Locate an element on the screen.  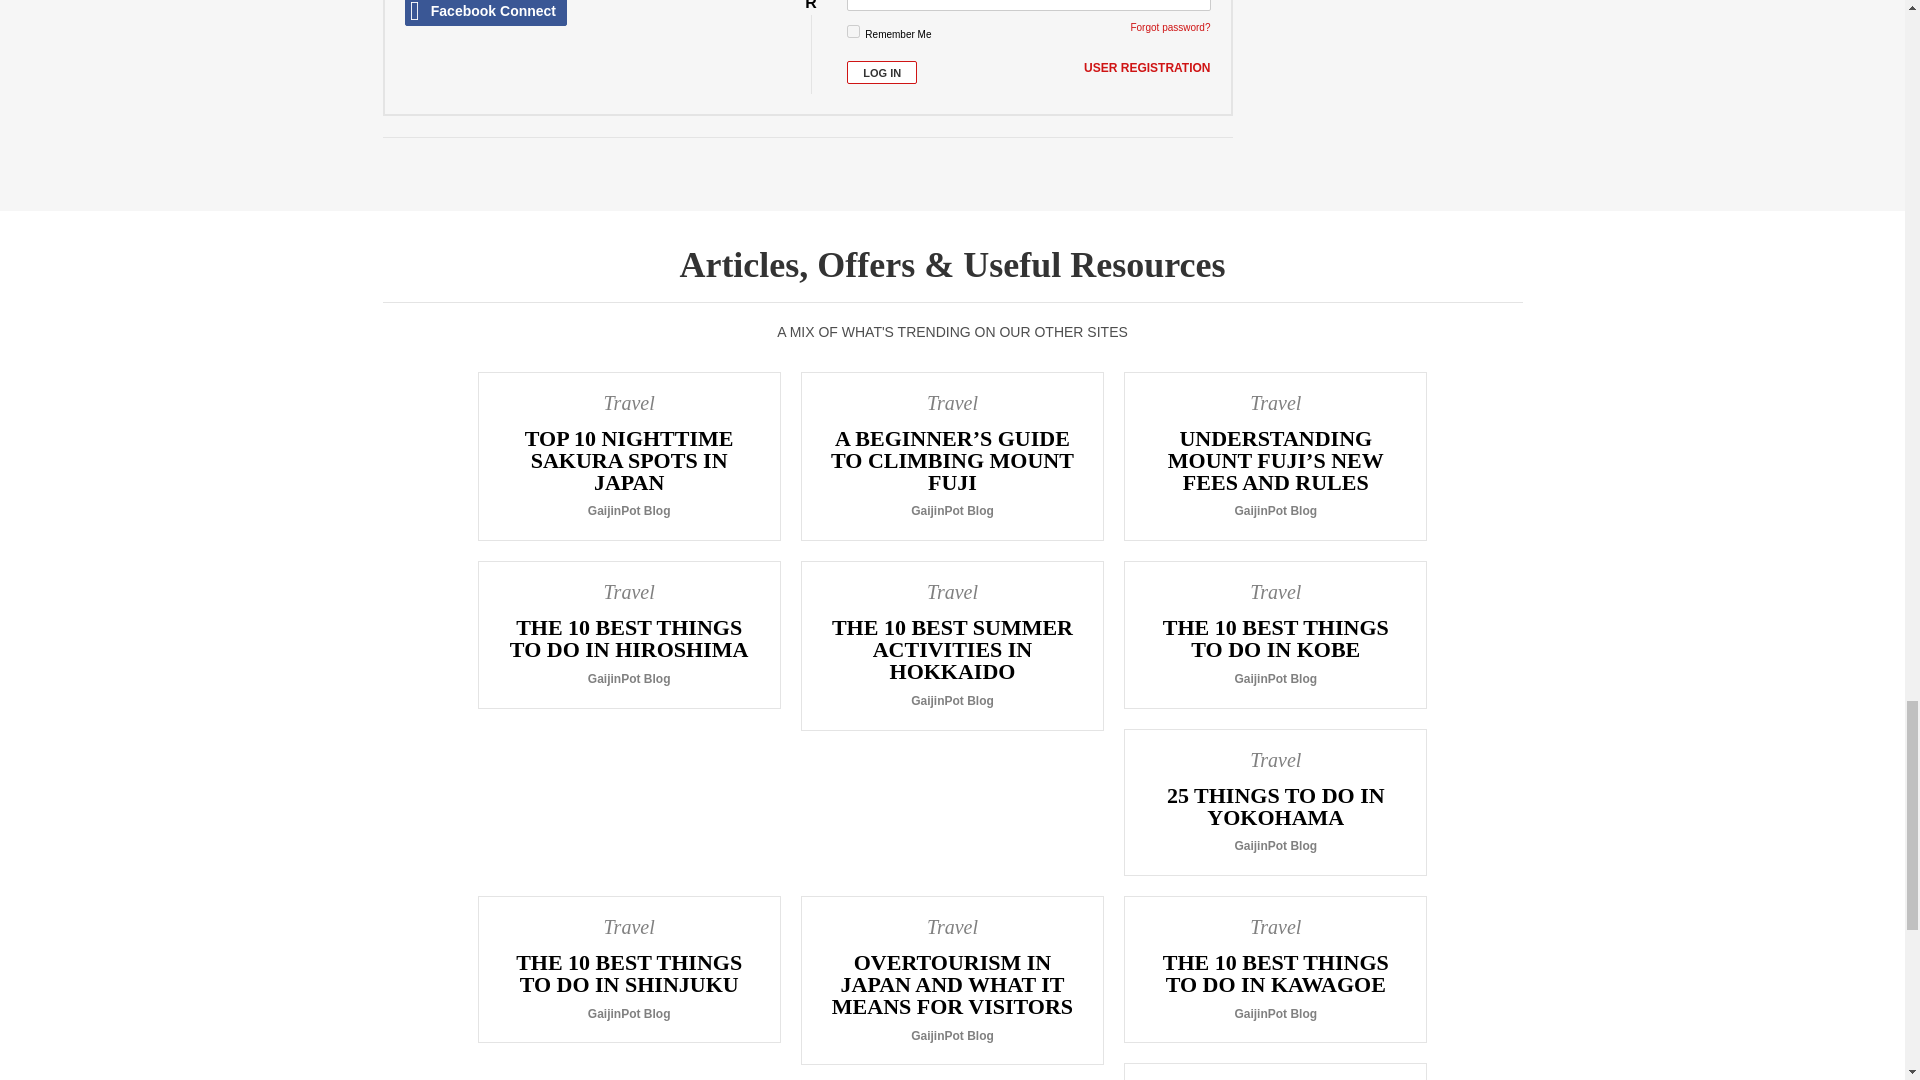
1 is located at coordinates (853, 30).